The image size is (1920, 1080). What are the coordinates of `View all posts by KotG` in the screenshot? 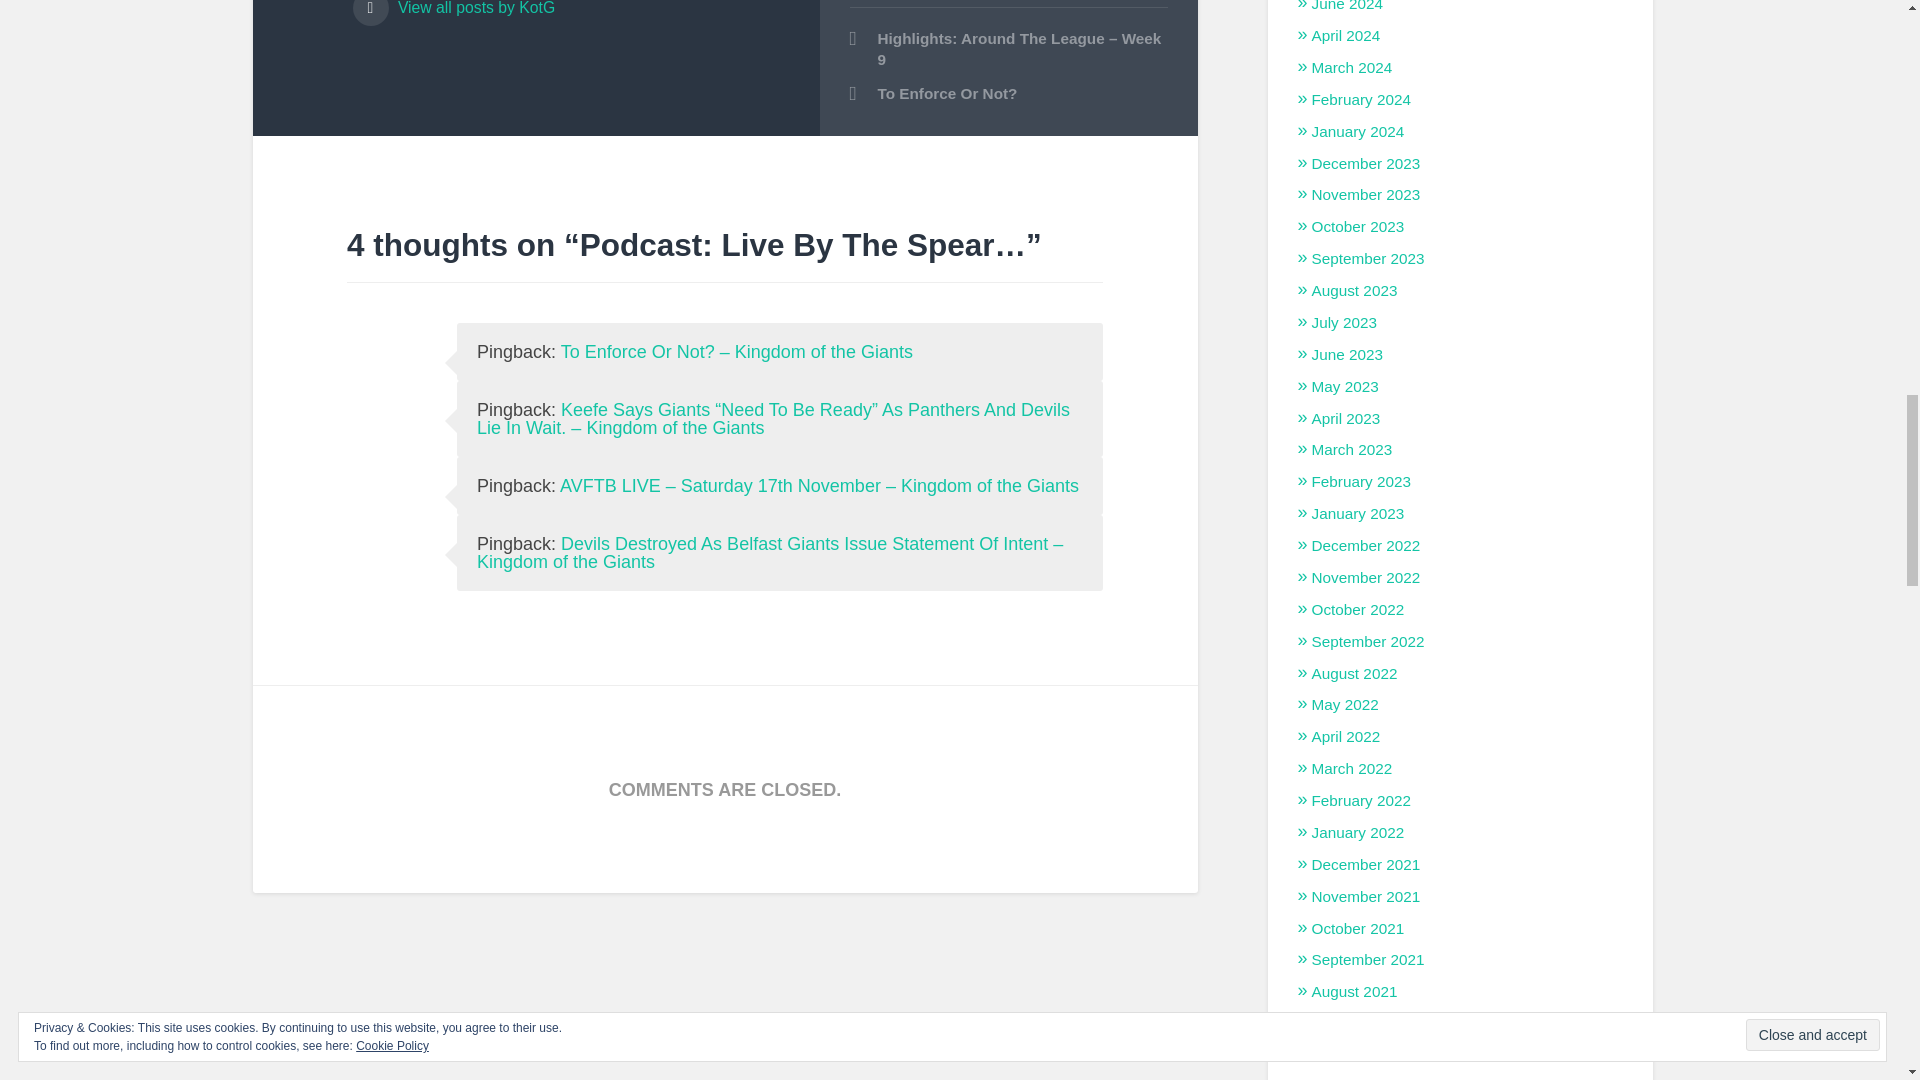 It's located at (570, 12).